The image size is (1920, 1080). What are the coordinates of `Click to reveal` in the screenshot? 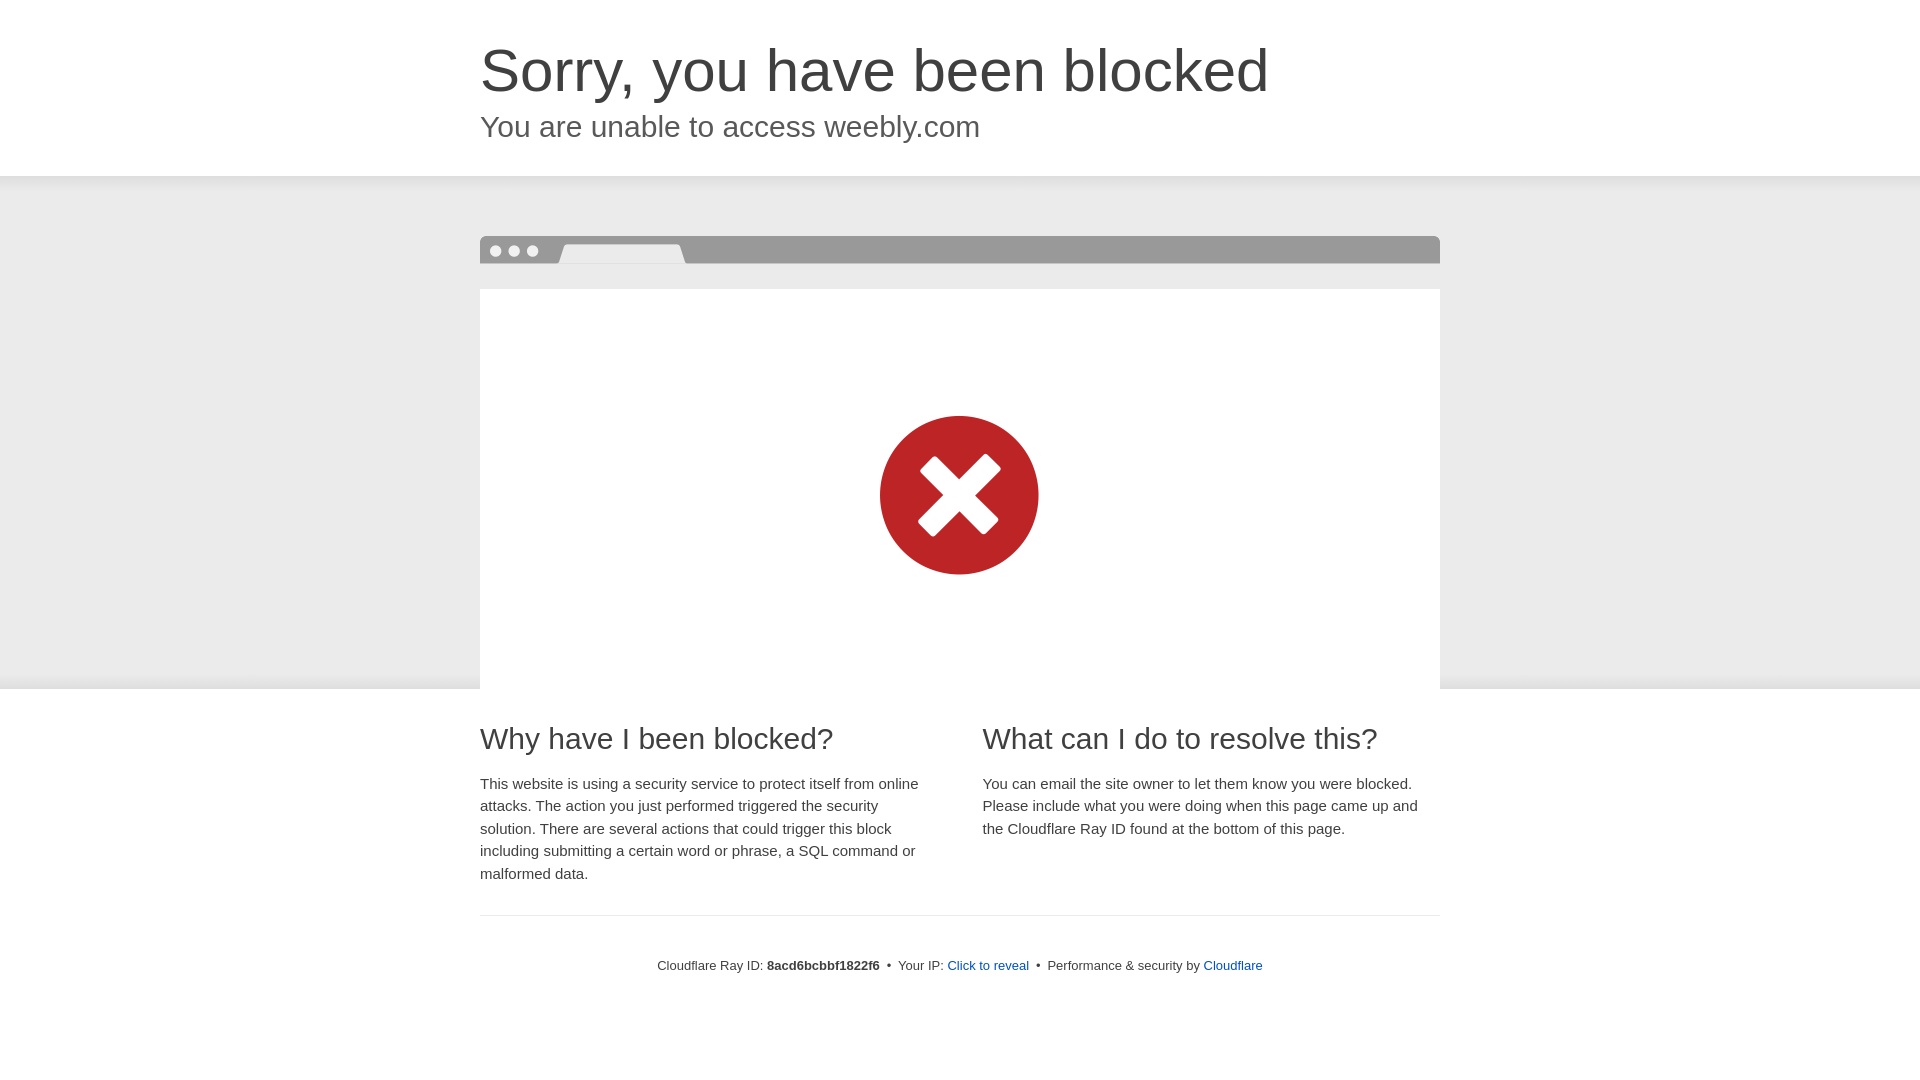 It's located at (988, 966).